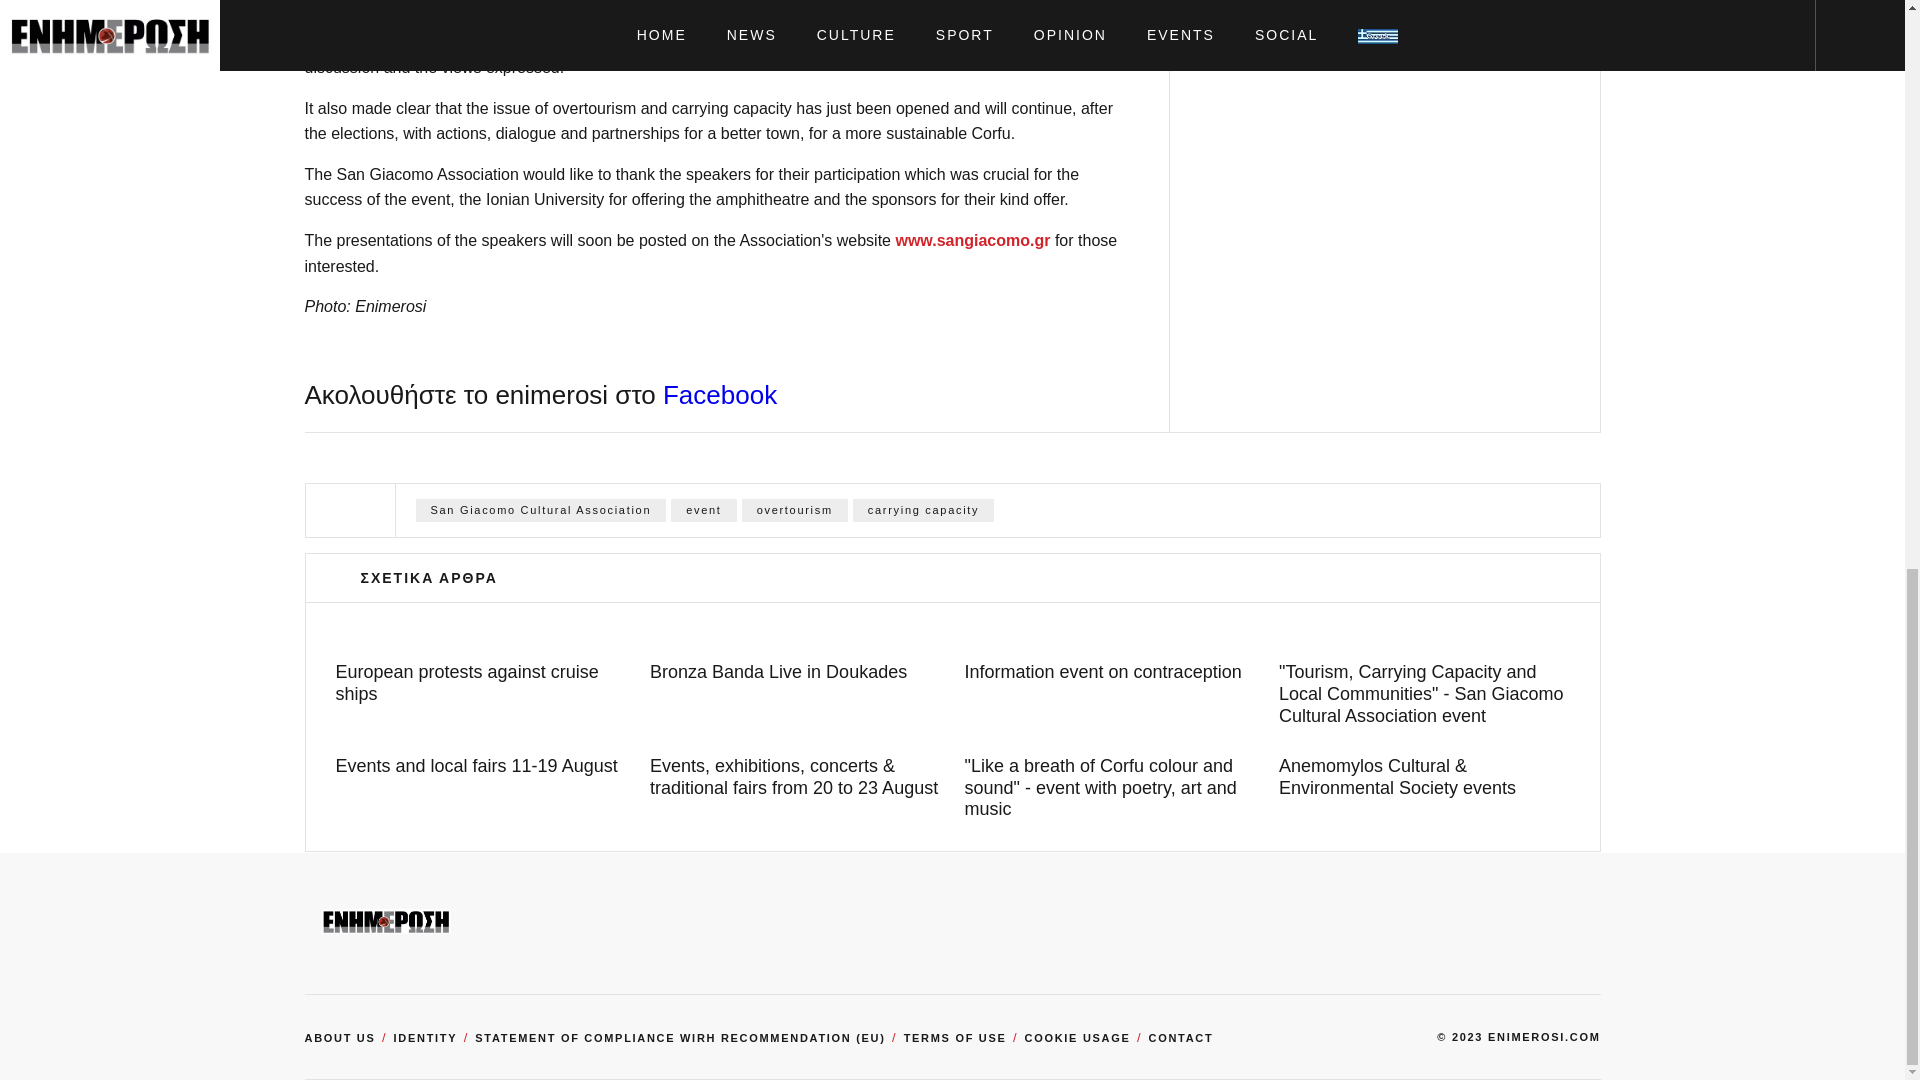  I want to click on event, so click(702, 510).